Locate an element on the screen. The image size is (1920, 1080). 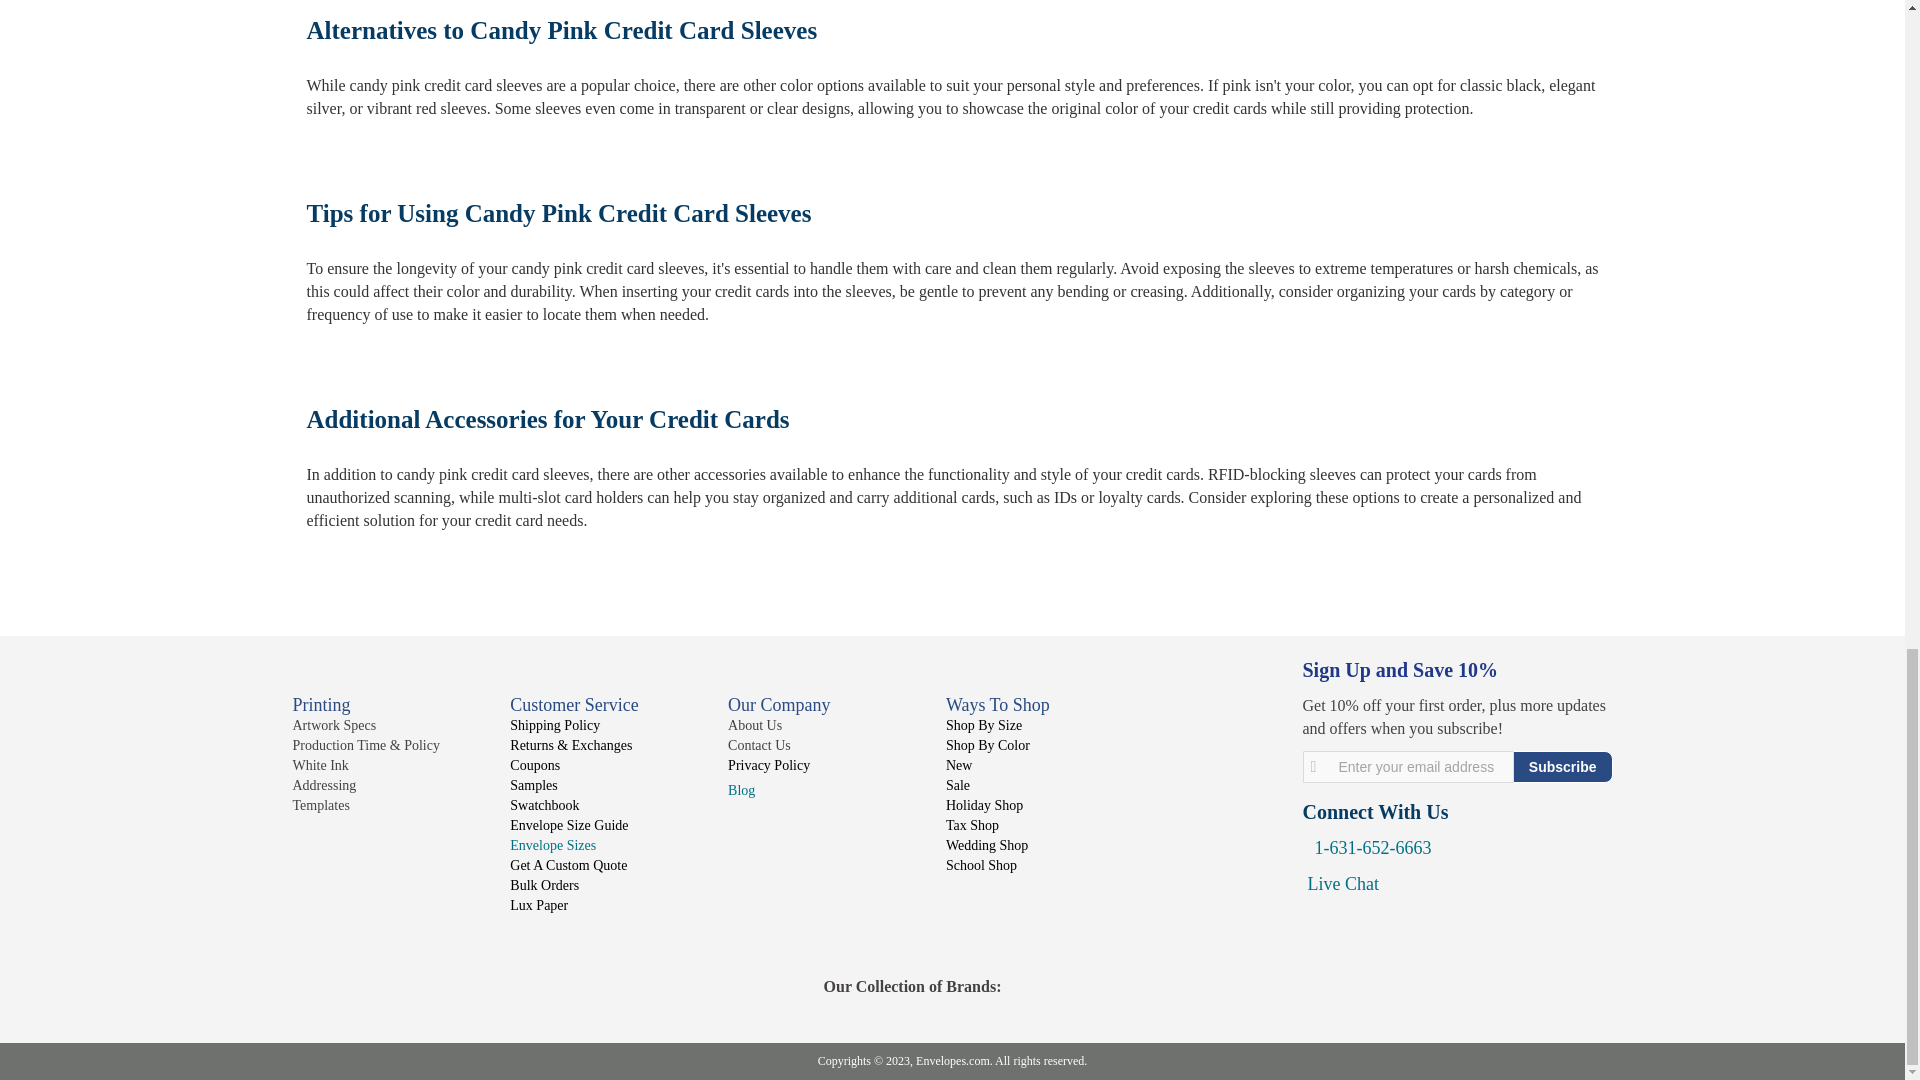
Production Time is located at coordinates (365, 744).